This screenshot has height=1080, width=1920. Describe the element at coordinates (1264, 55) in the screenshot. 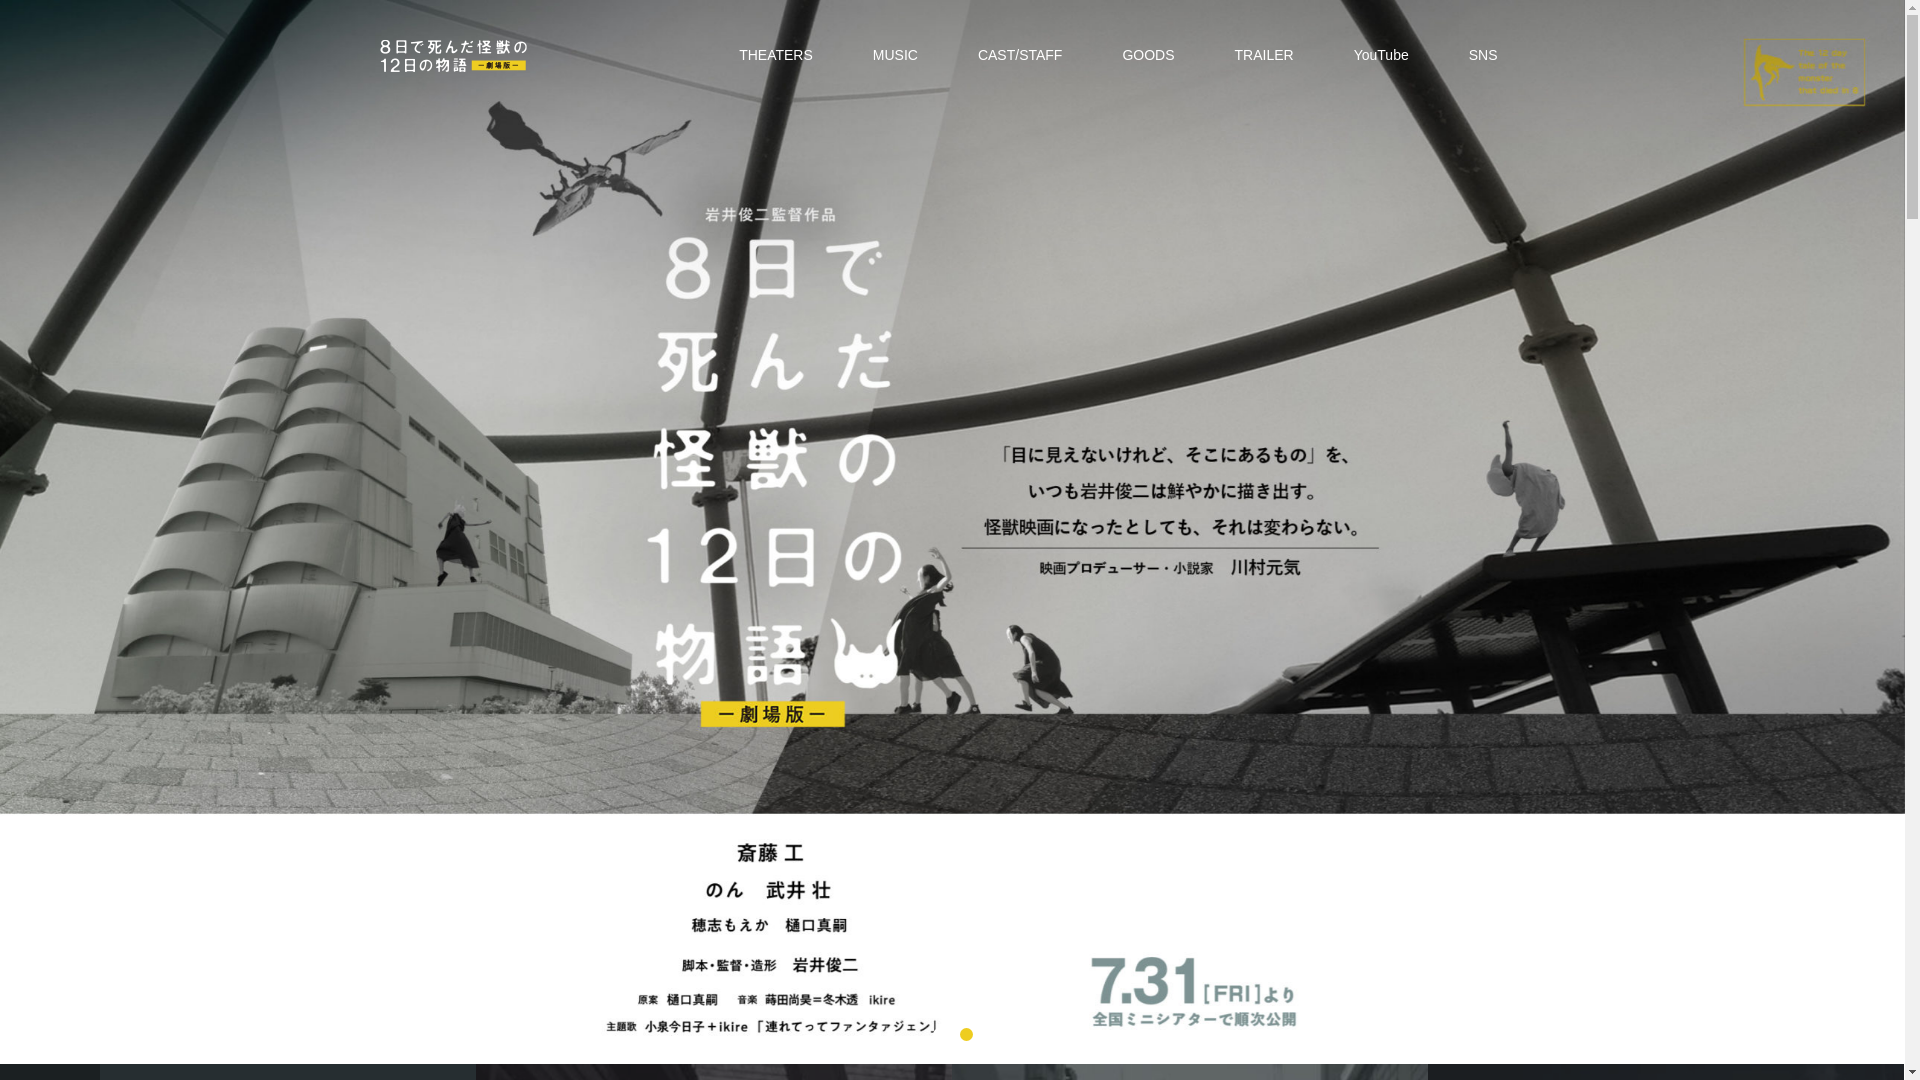

I see `TRAILER` at that location.